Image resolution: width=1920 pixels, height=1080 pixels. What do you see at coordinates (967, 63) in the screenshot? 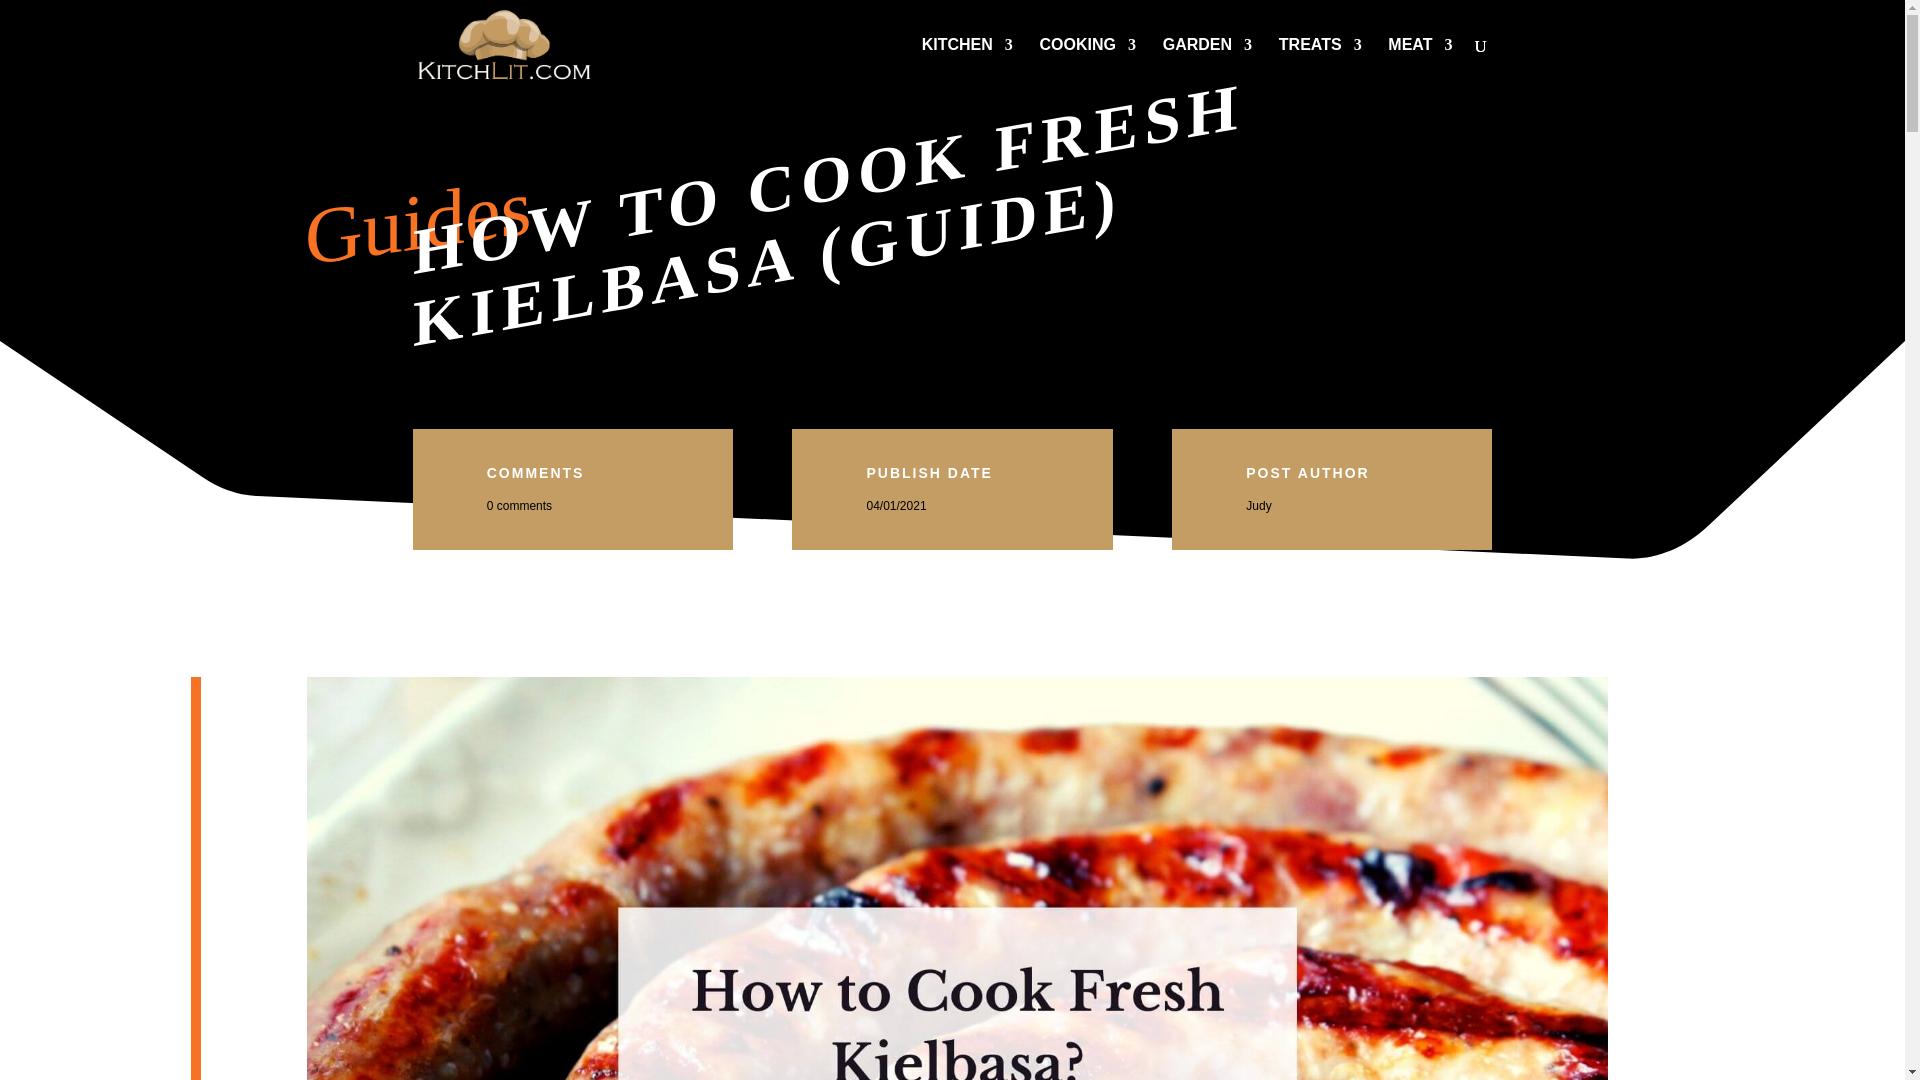
I see `KITCHEN` at bounding box center [967, 63].